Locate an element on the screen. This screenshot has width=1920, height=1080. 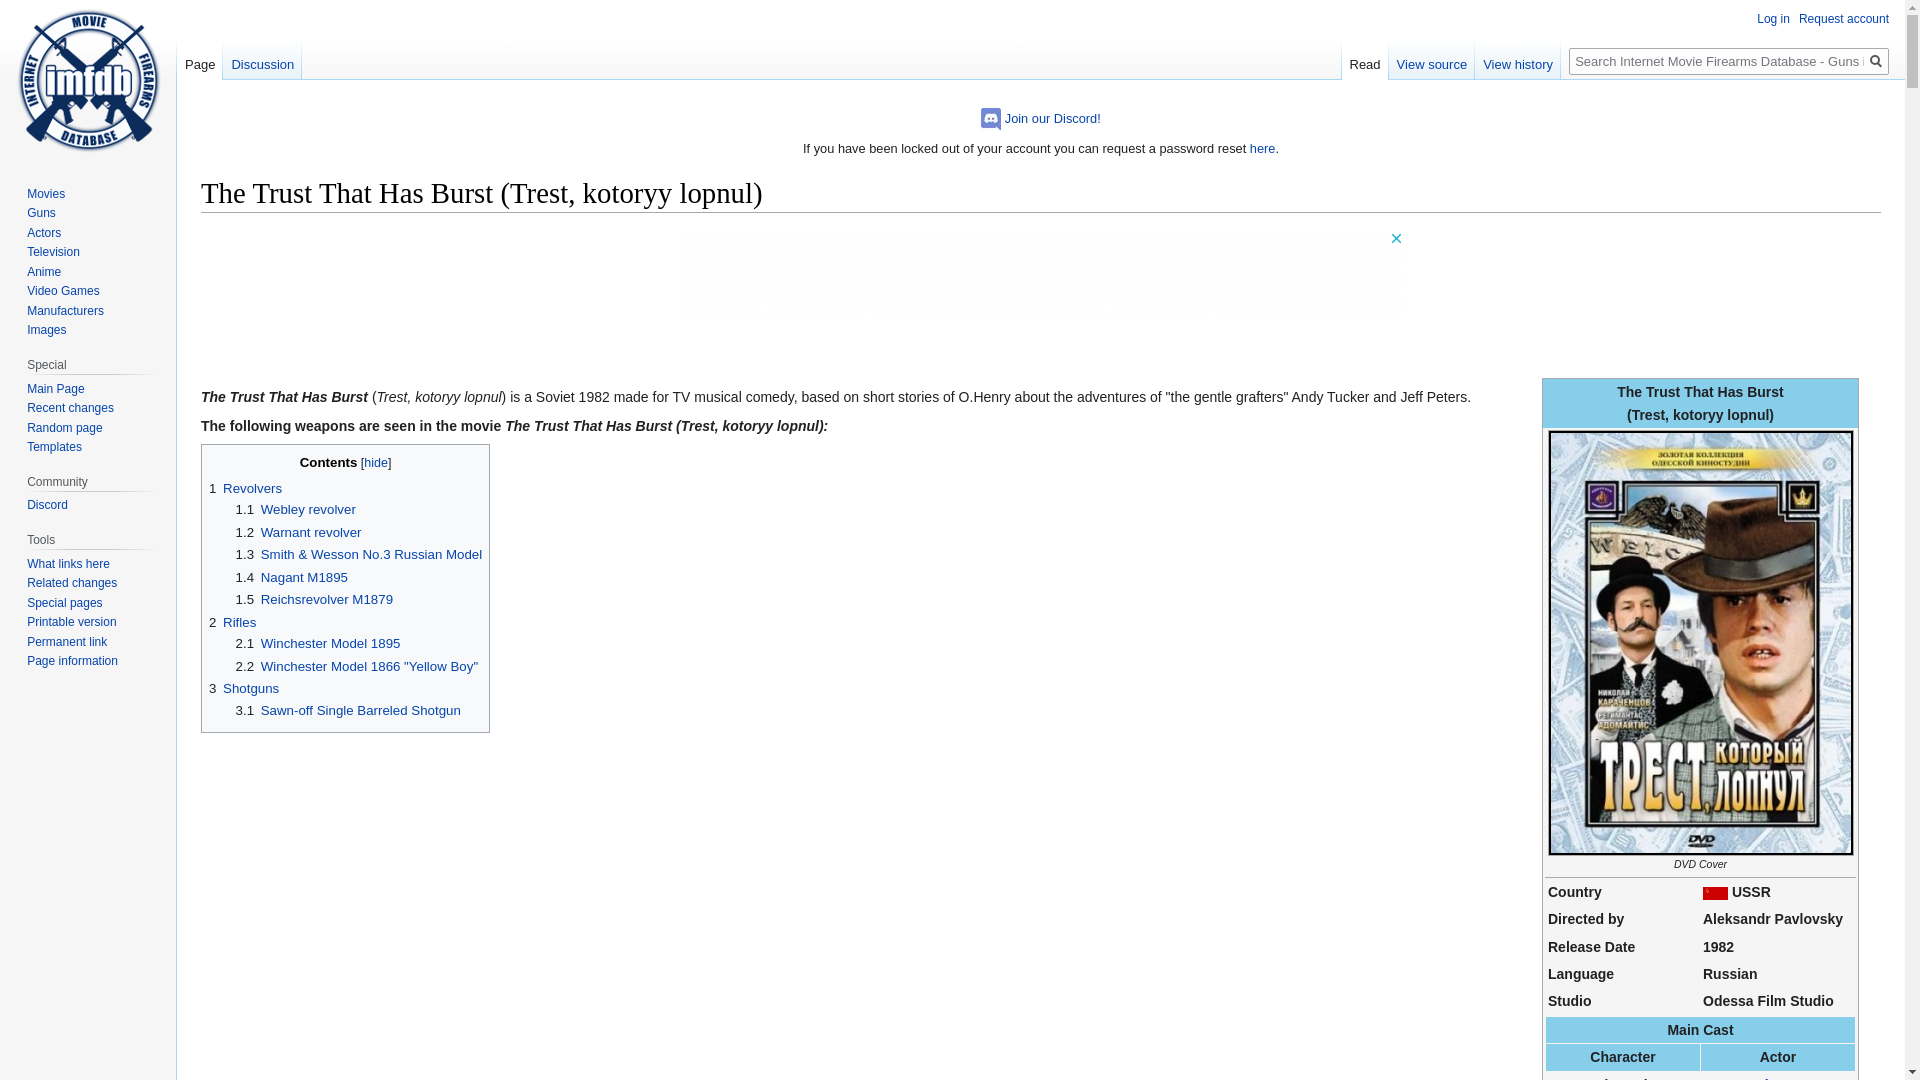
2.1 Winchester Model 1895 is located at coordinates (318, 644).